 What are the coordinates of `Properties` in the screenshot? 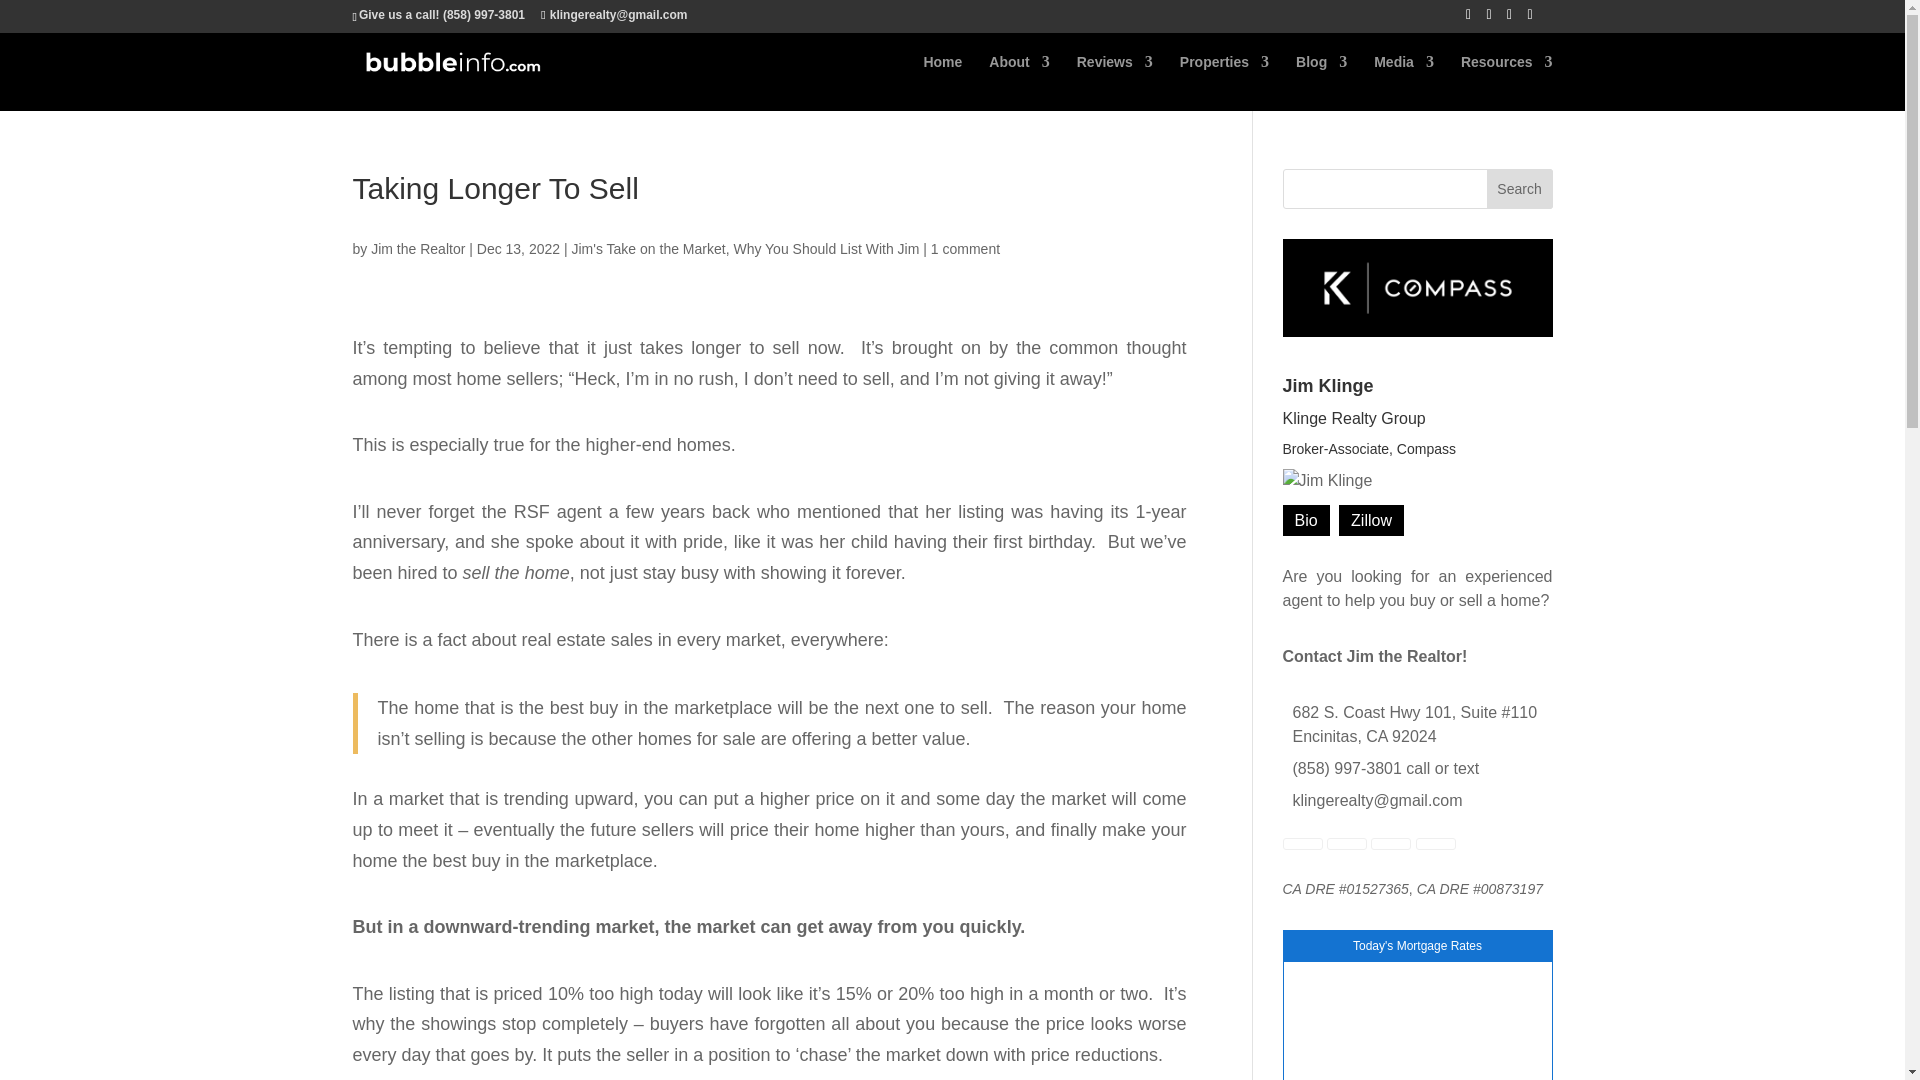 It's located at (1224, 74).